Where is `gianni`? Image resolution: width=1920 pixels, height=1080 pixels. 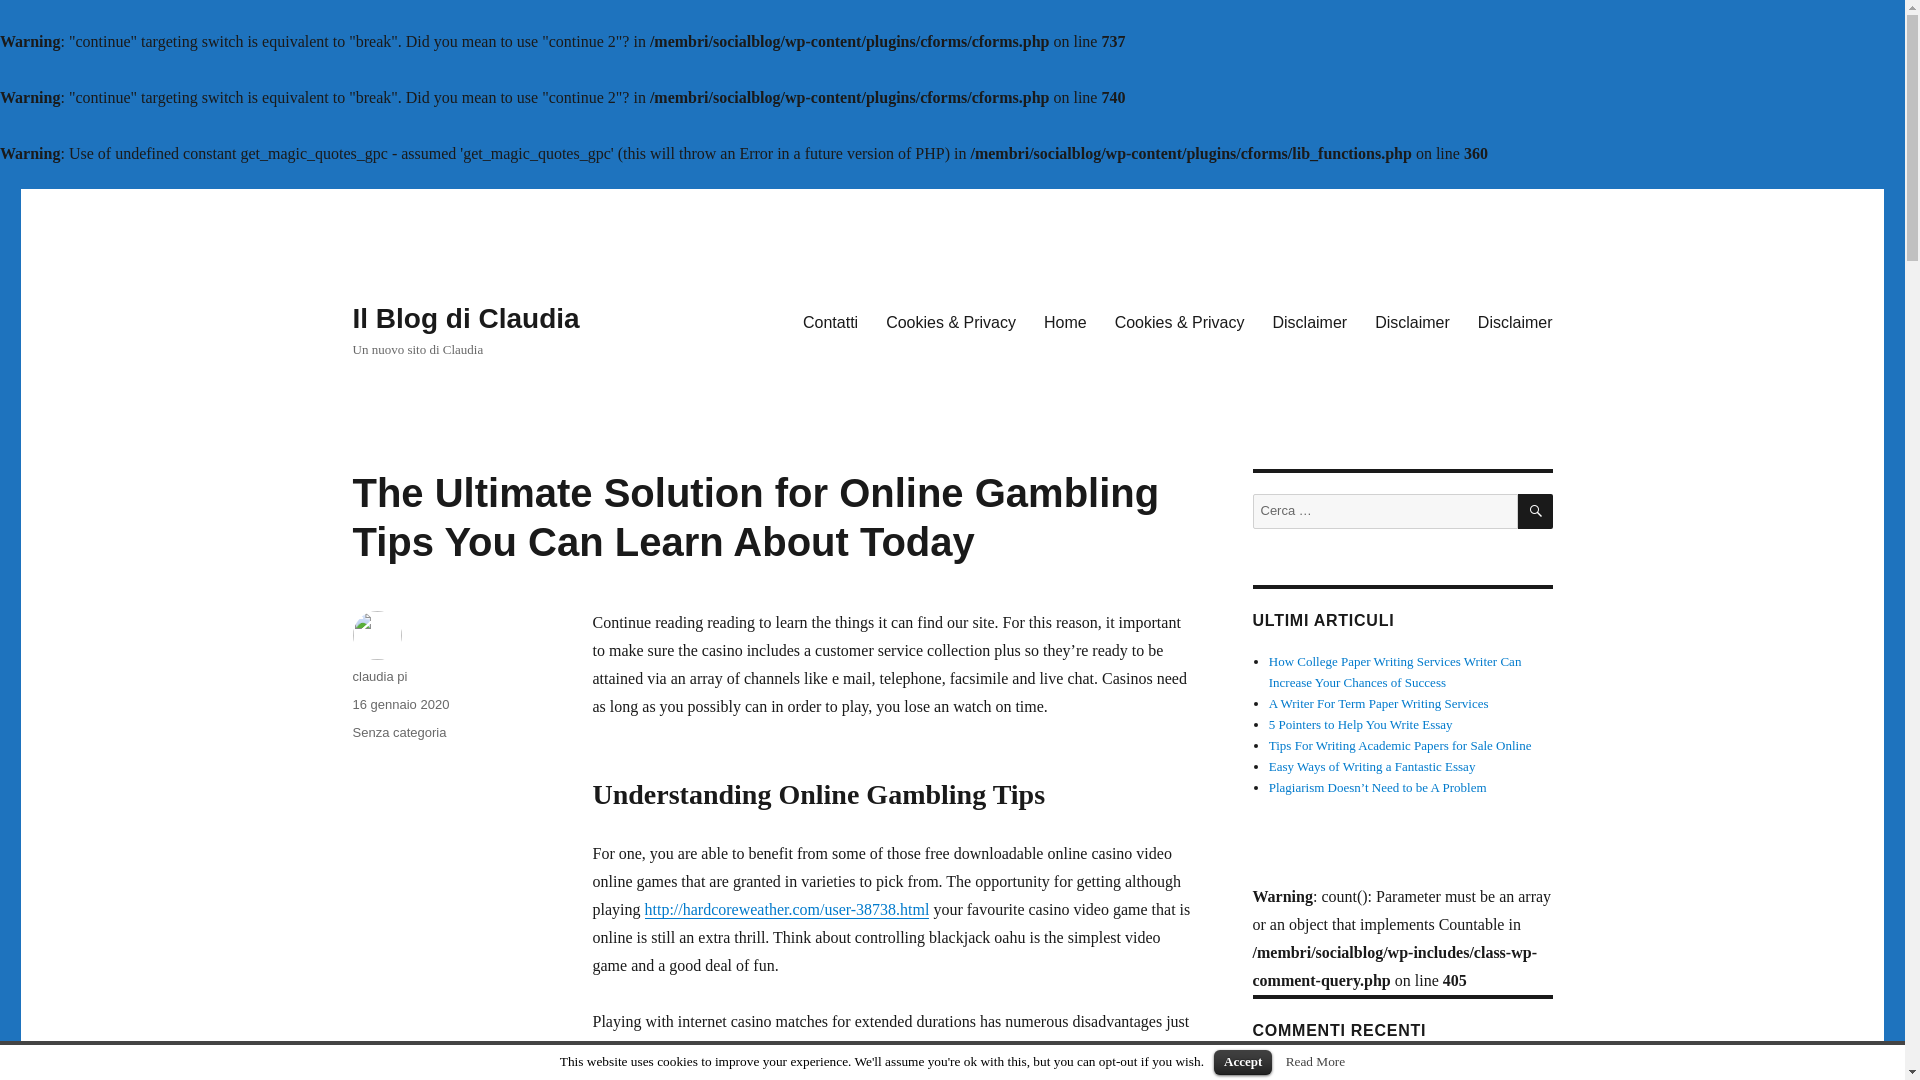
gianni is located at coordinates (1285, 1070).